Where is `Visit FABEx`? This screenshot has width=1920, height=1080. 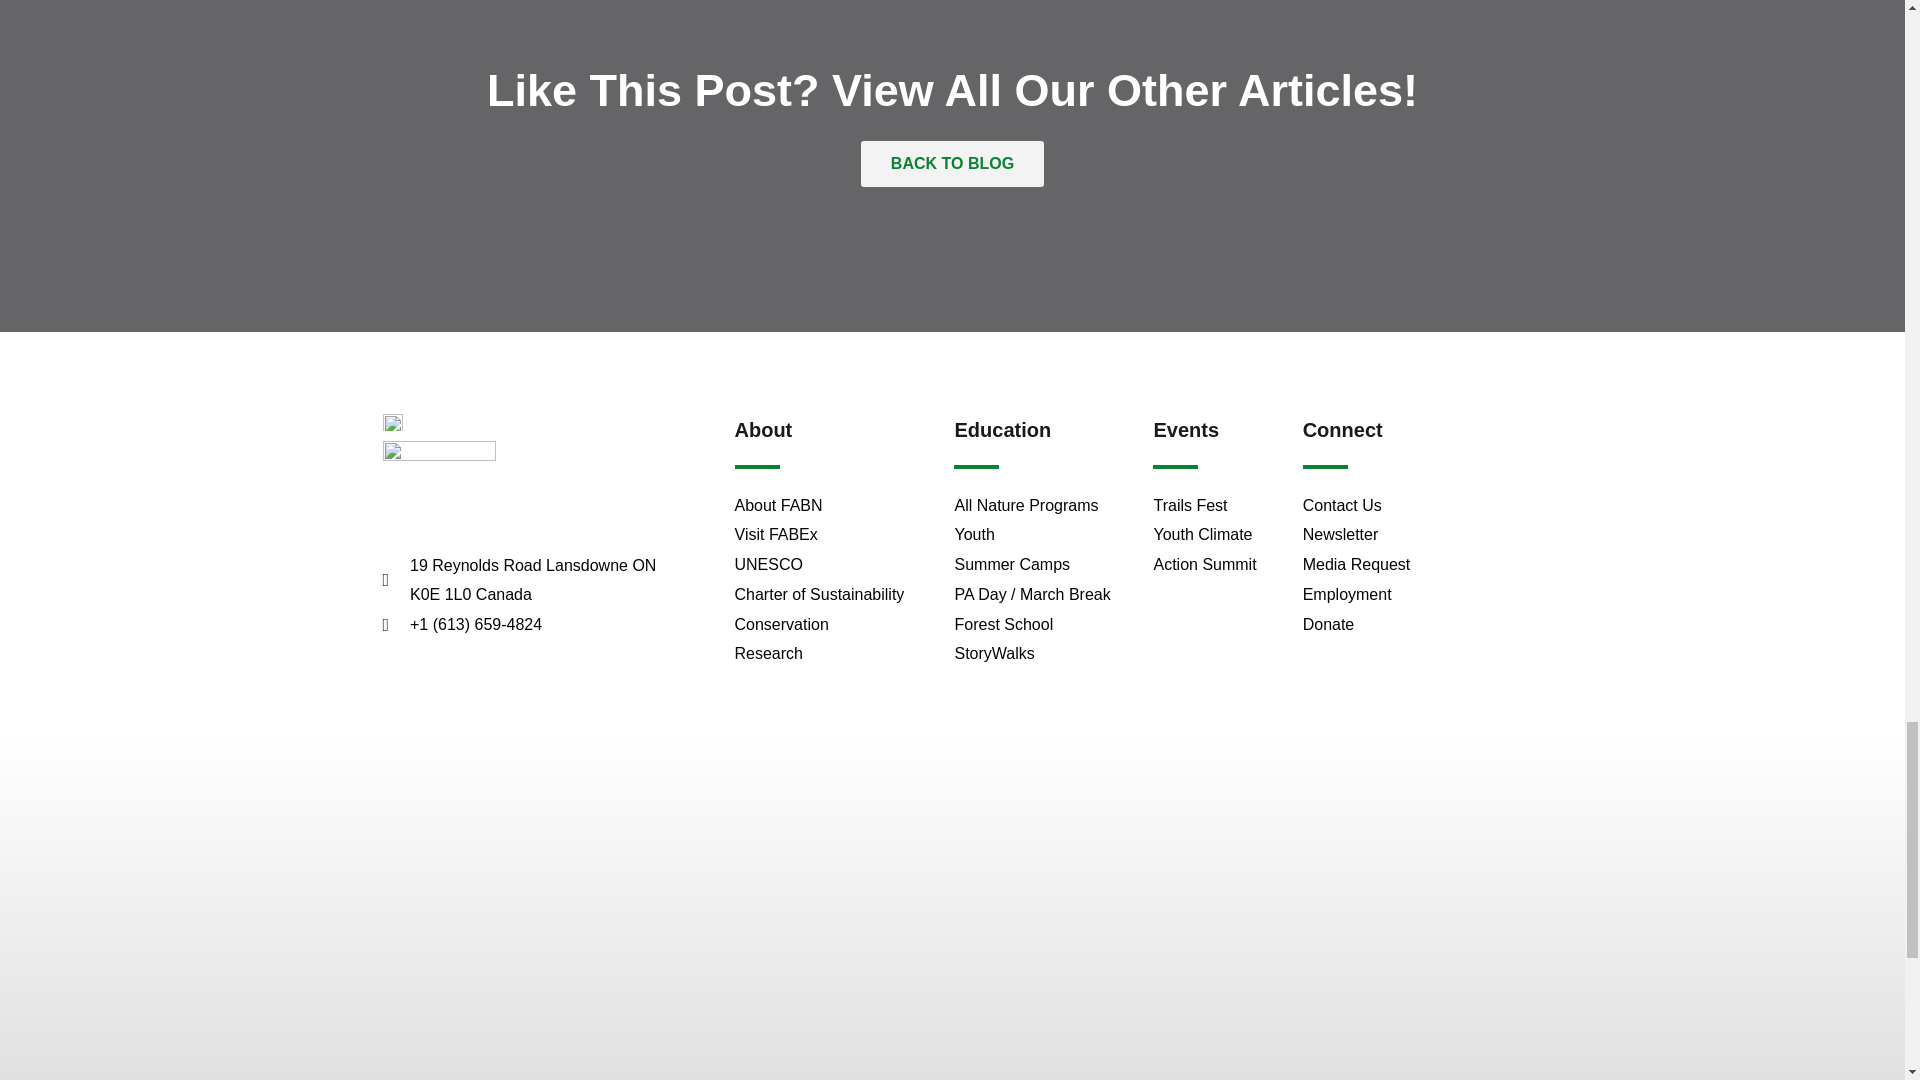 Visit FABEx is located at coordinates (833, 534).